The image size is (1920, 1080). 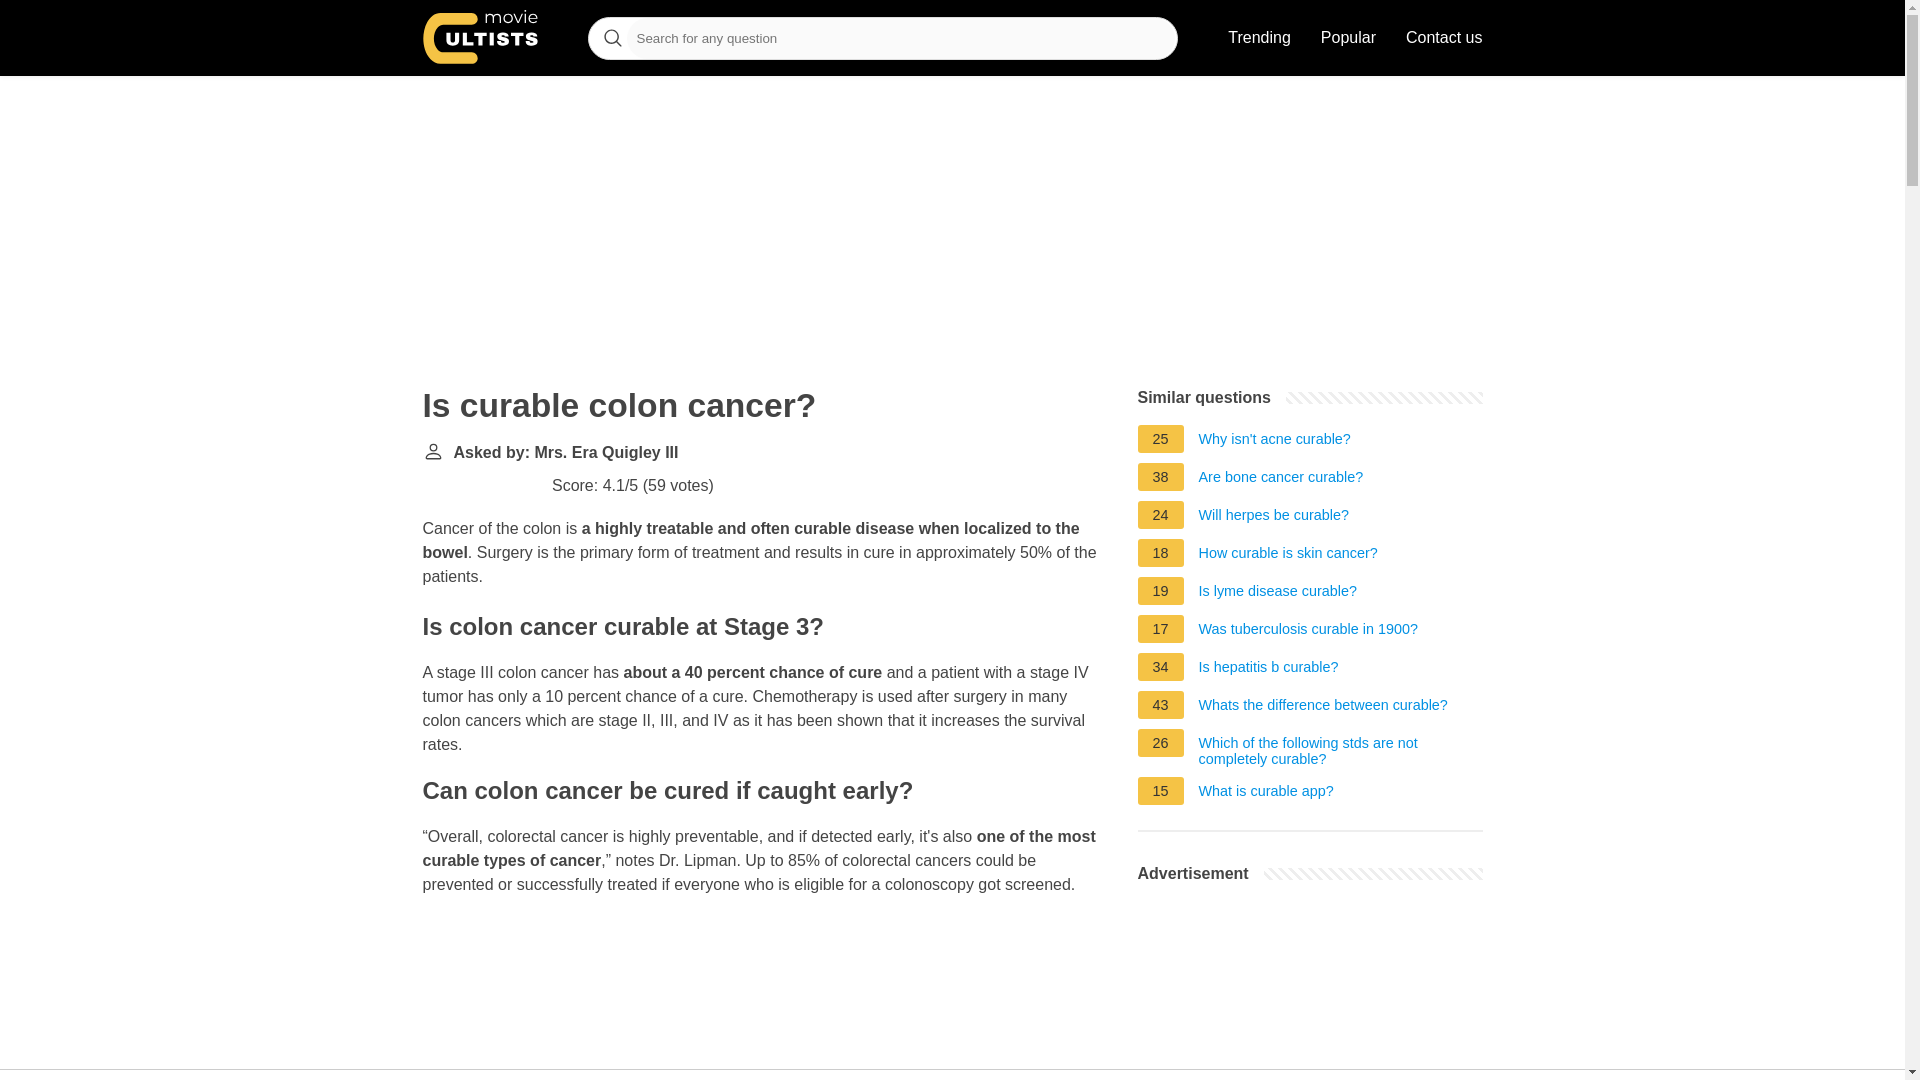 I want to click on Is hepatitis b curable?, so click(x=1268, y=670).